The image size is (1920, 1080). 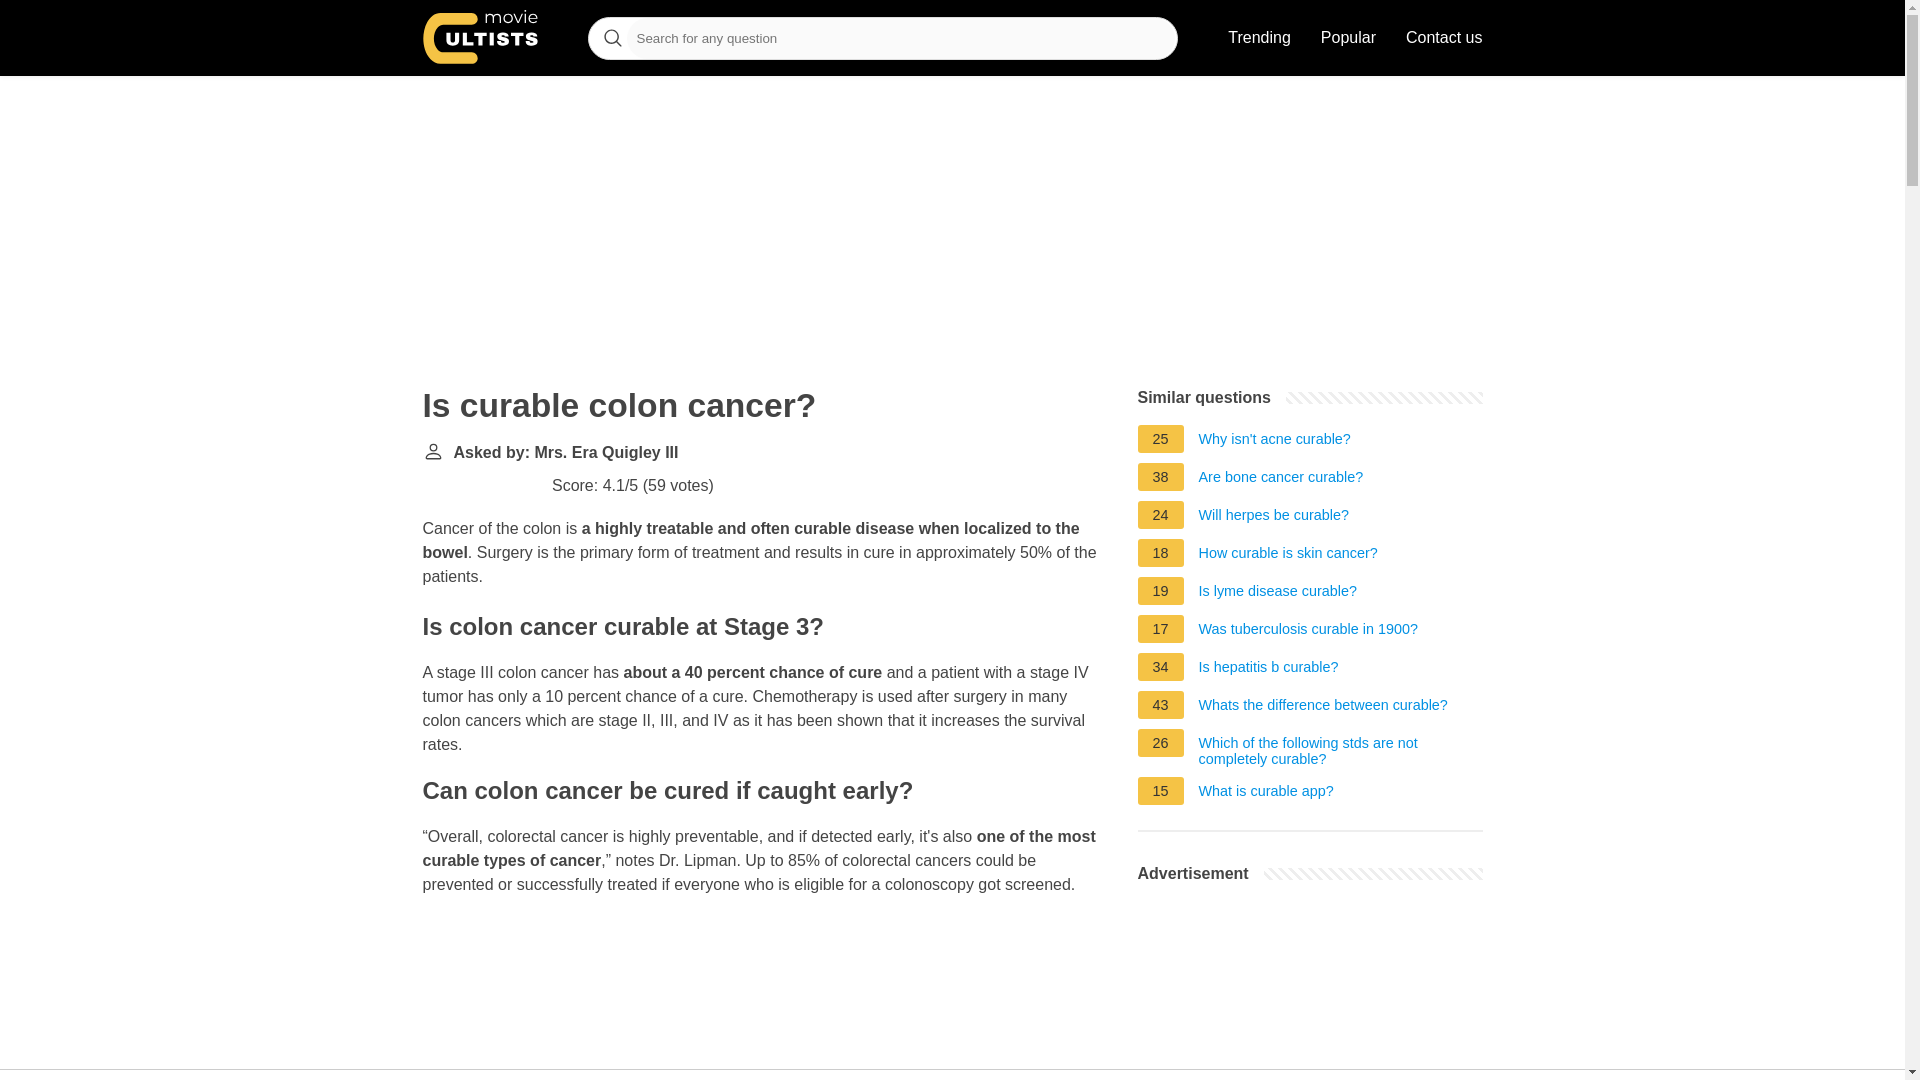 I want to click on Is hepatitis b curable?, so click(x=1268, y=670).